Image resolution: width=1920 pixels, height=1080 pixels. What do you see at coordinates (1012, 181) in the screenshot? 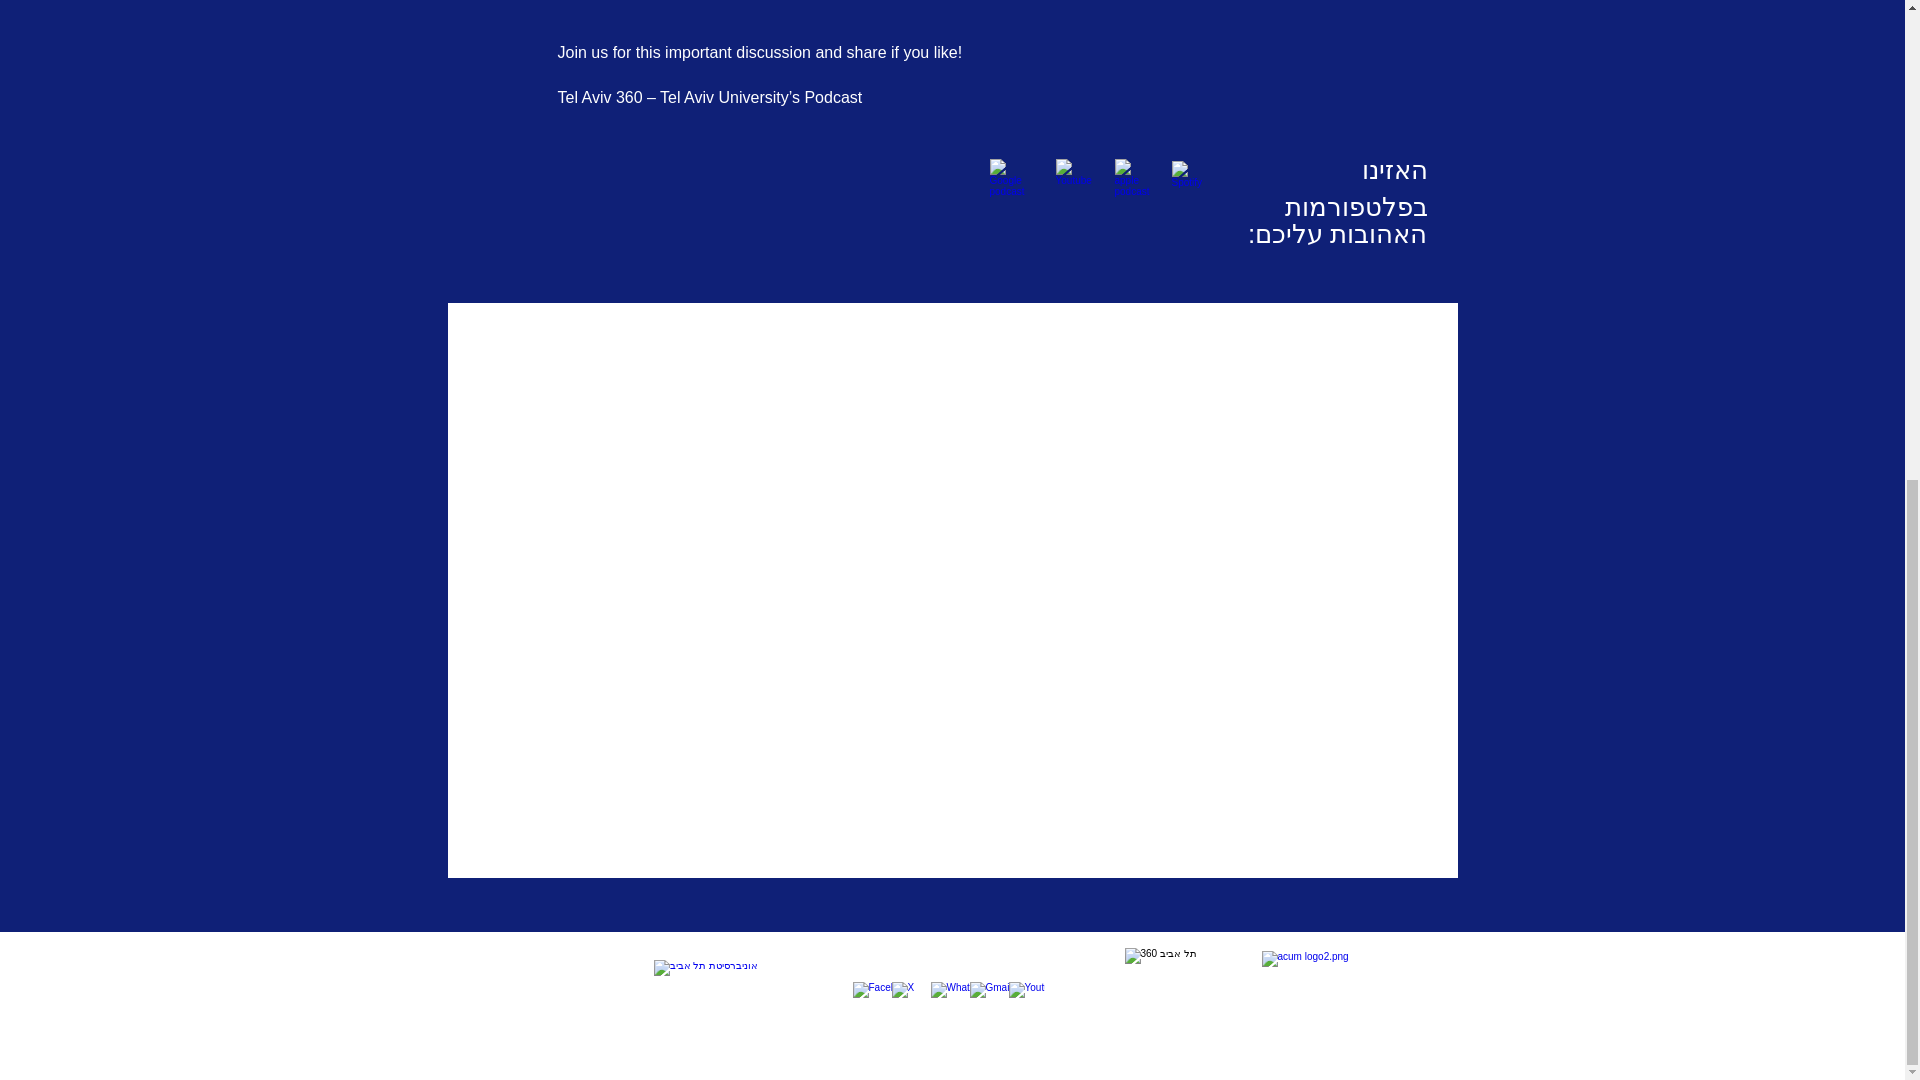
I see `Google podcast` at bounding box center [1012, 181].